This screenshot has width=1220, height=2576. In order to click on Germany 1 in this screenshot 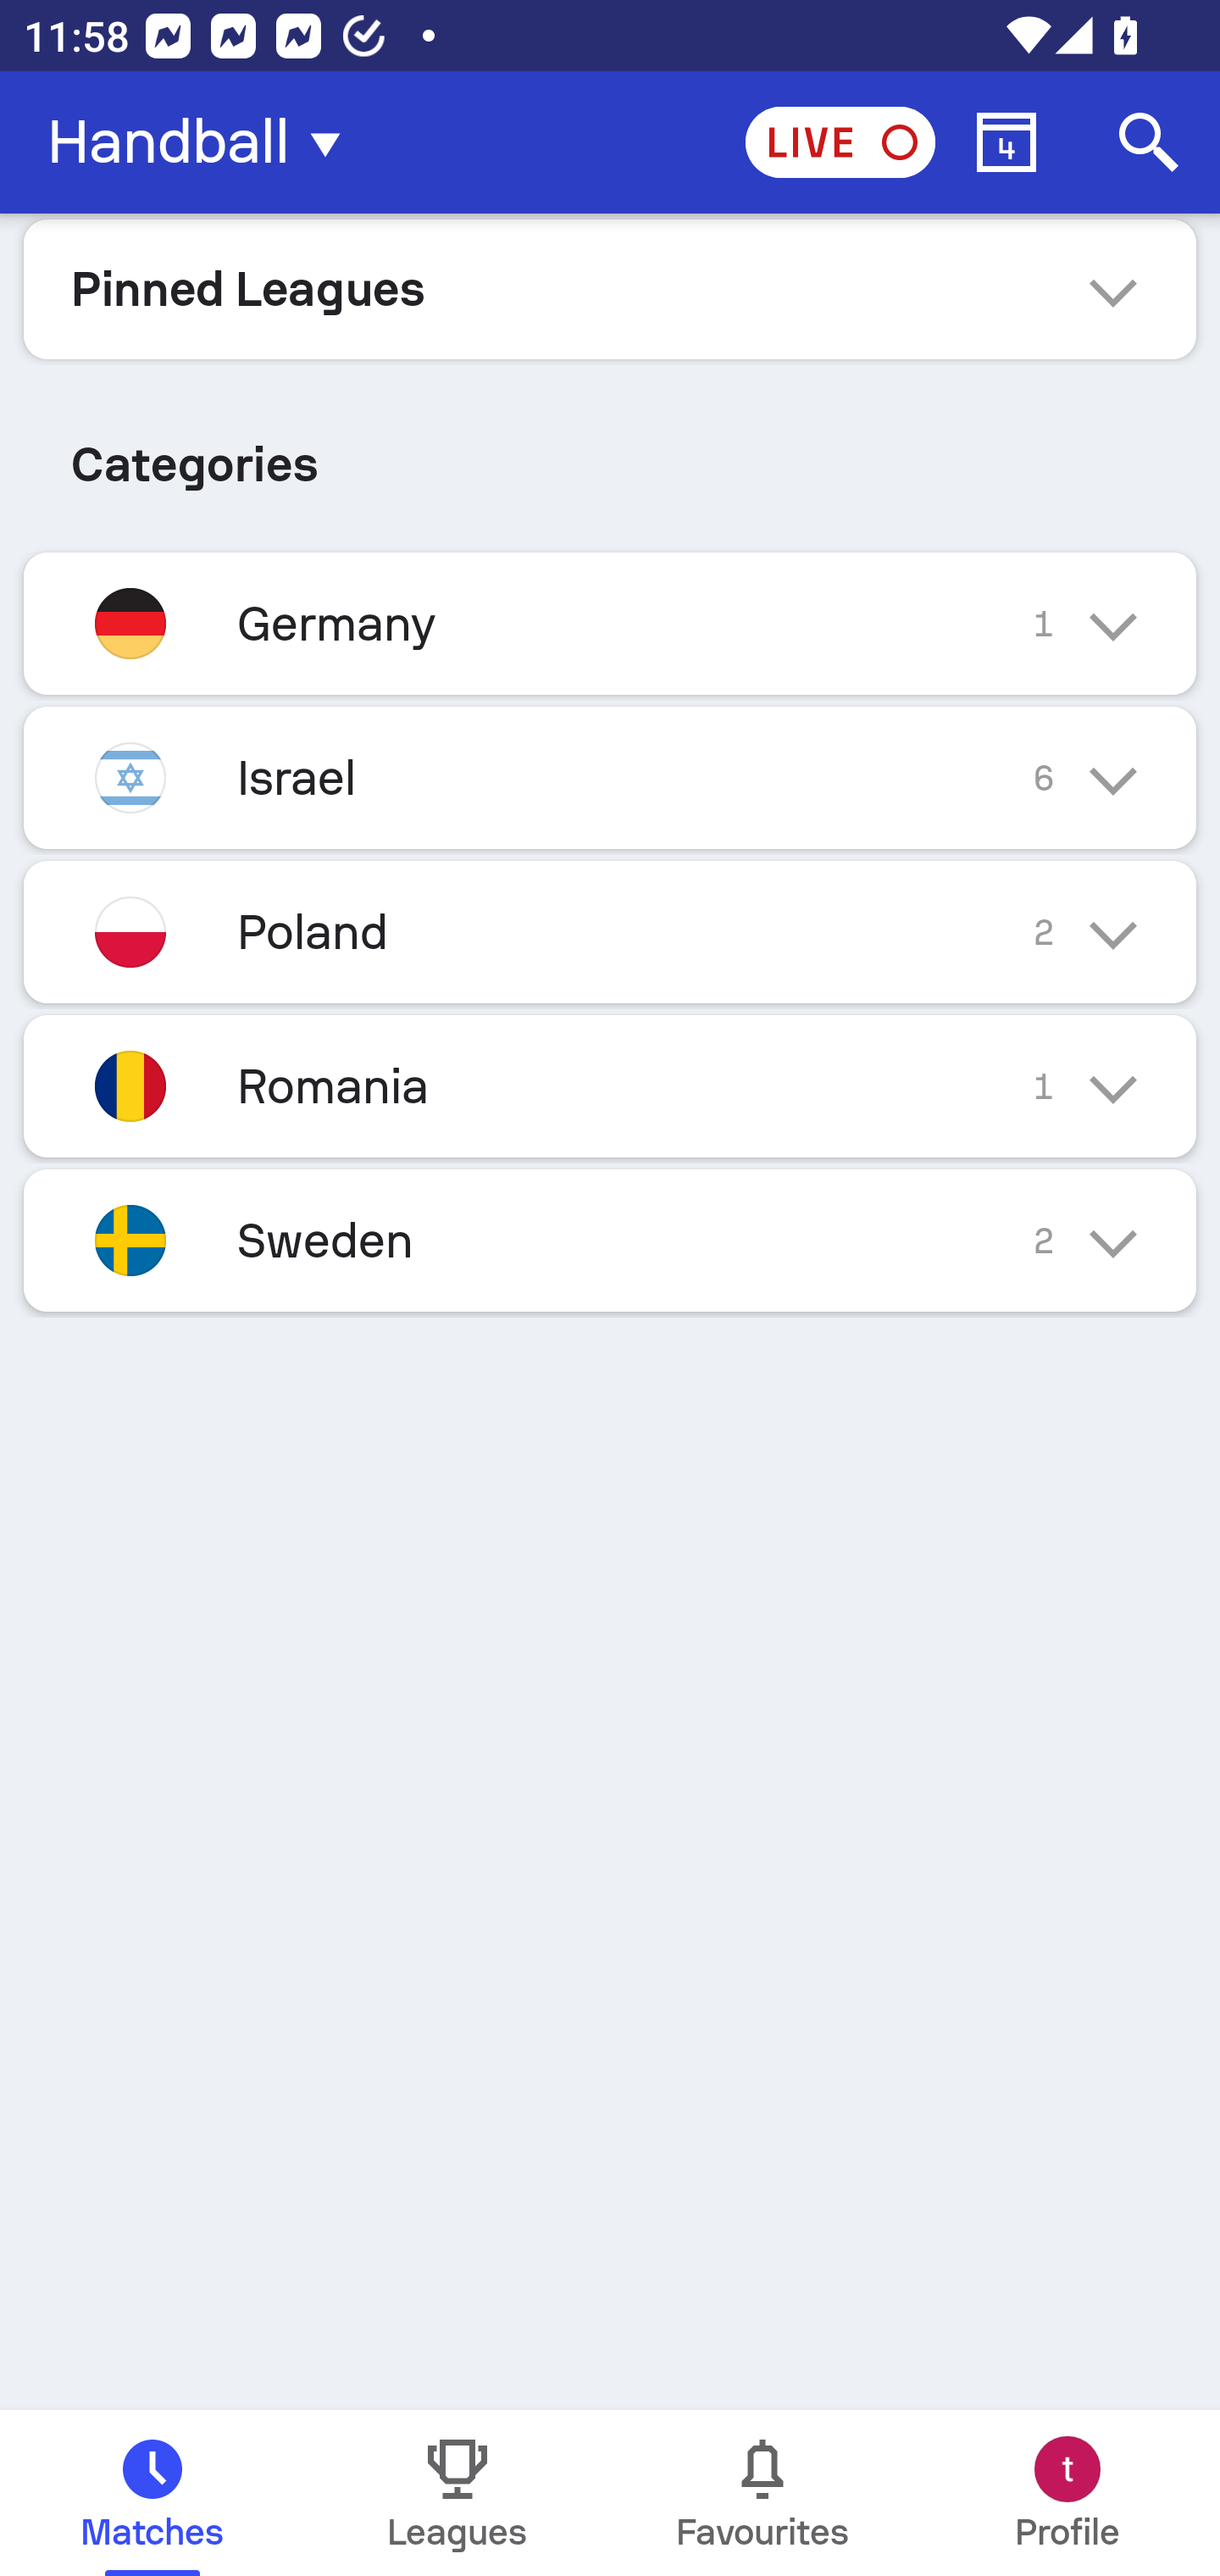, I will do `click(610, 623)`.